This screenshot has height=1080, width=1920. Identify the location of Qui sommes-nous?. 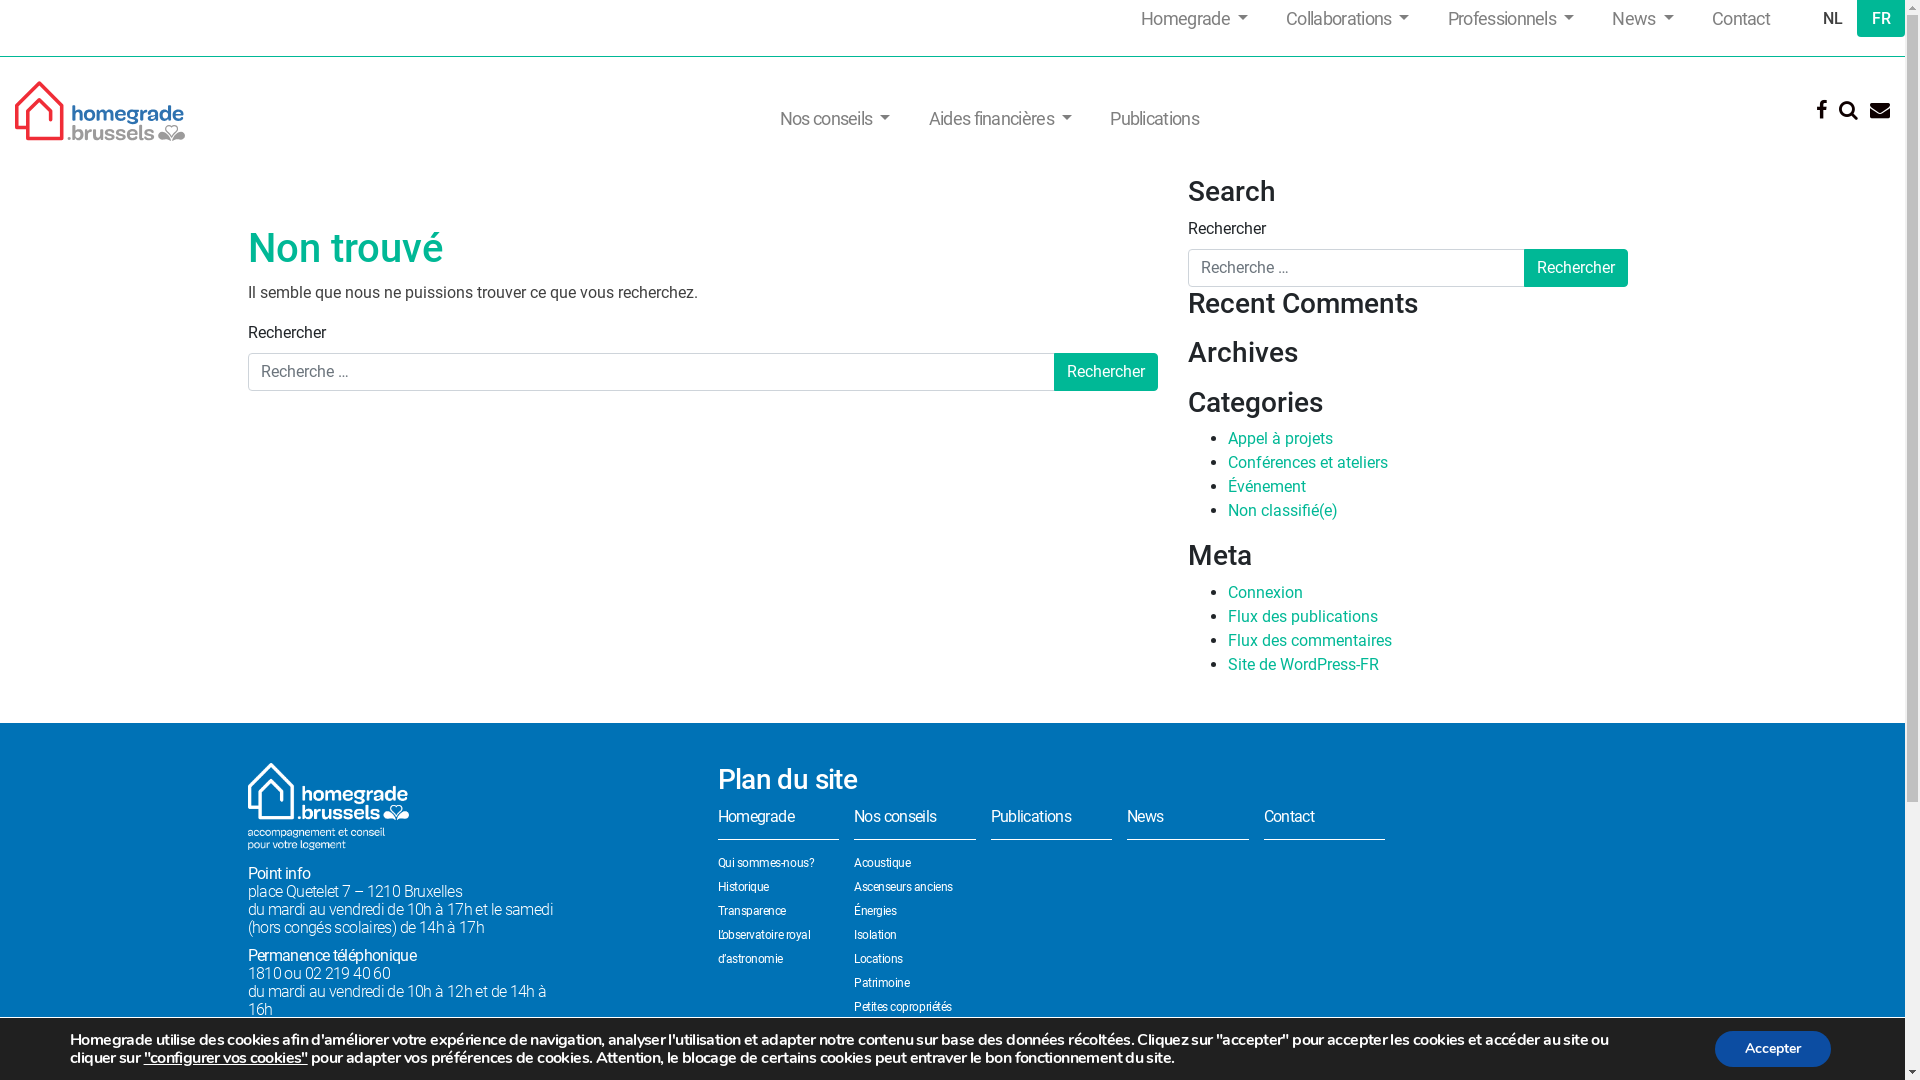
(766, 863).